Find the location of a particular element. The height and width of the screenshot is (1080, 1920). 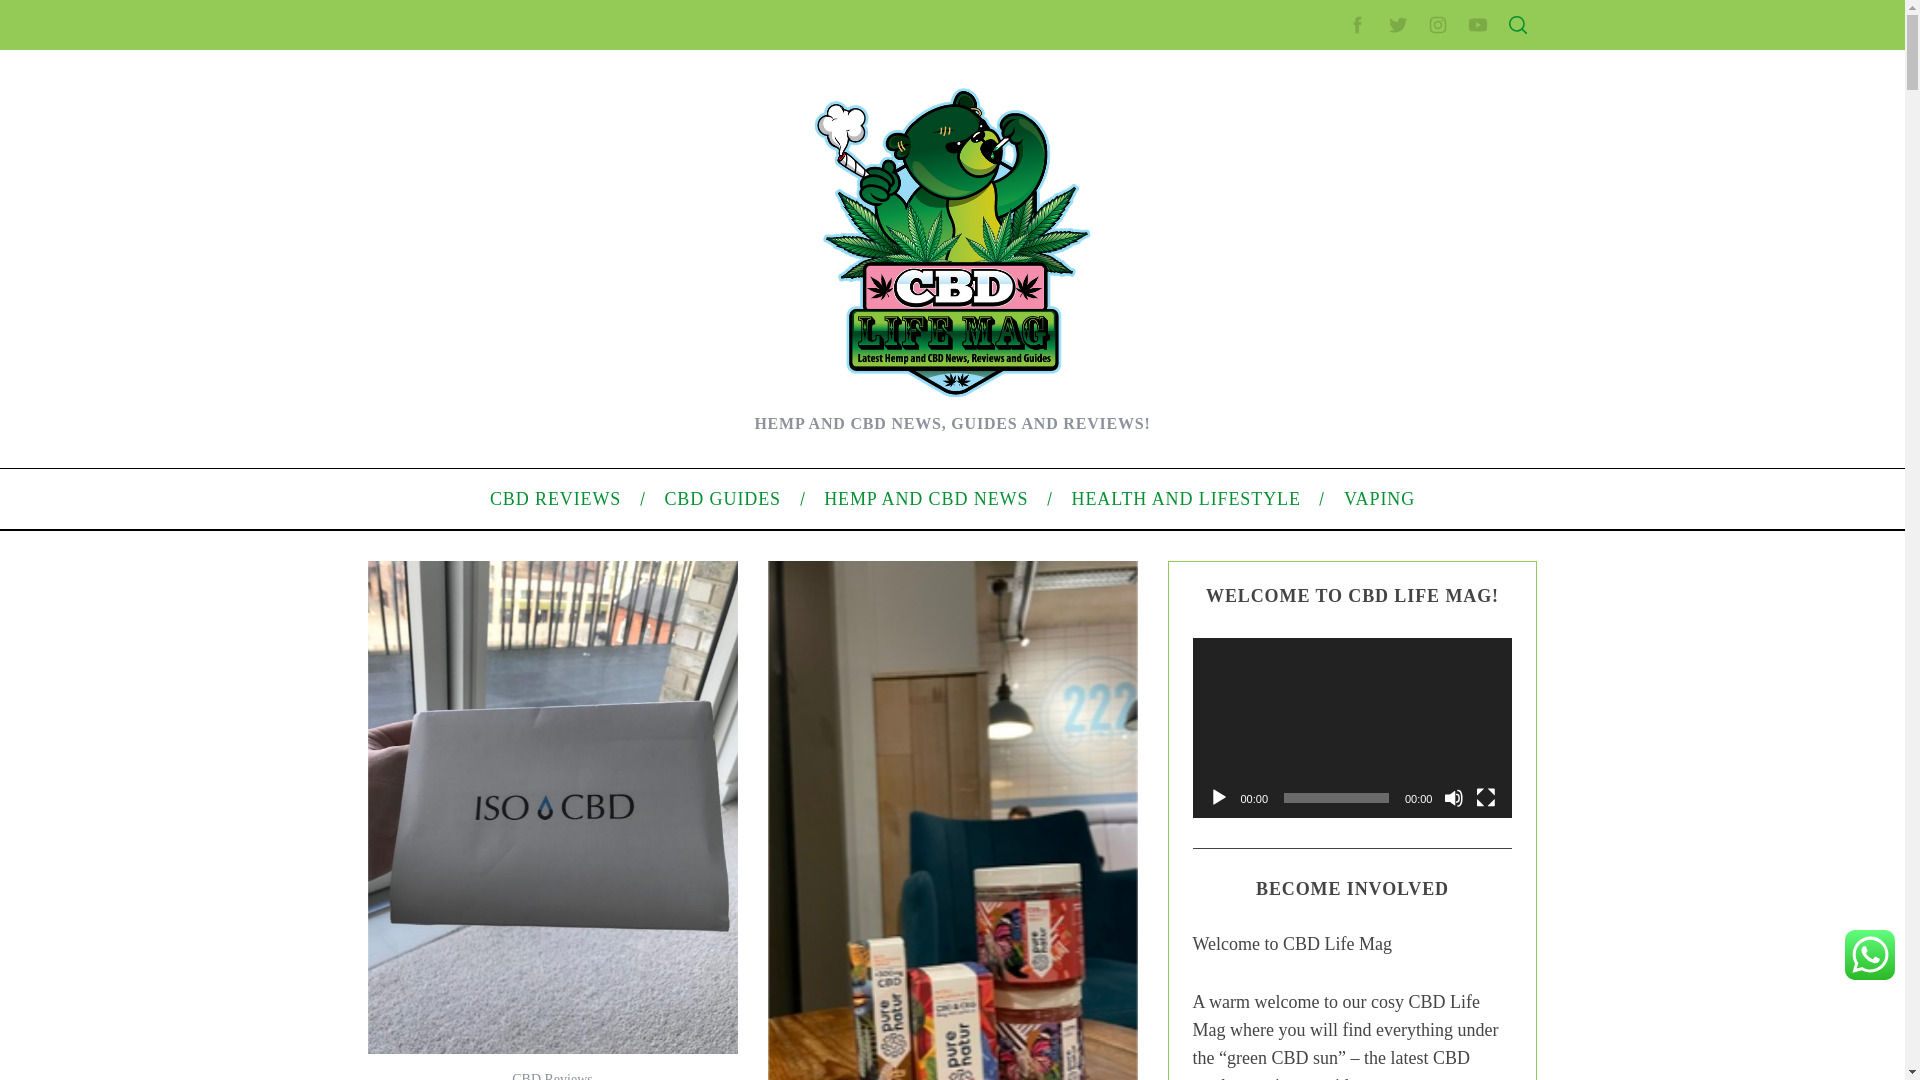

ADMINISTRATOR is located at coordinates (550, 108).